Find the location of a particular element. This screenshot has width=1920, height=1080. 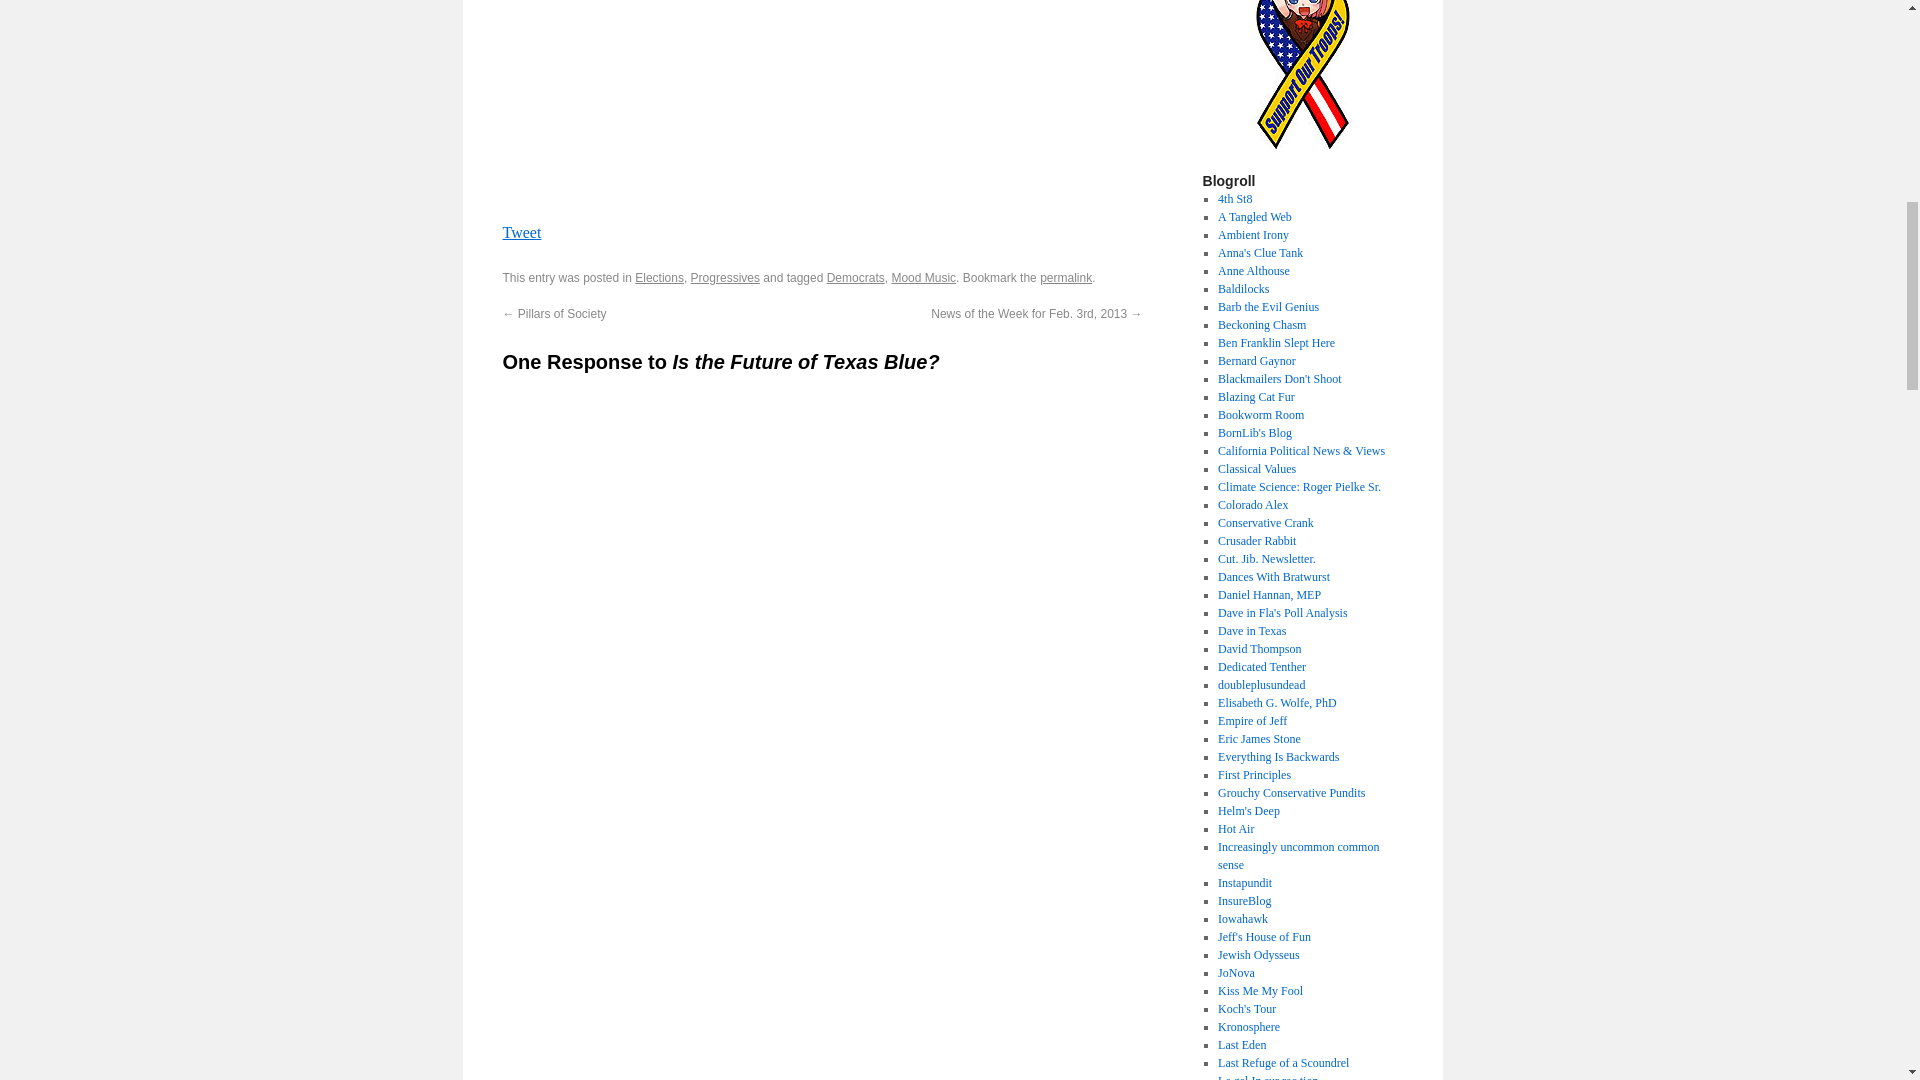

Permalink to Is the Future of Texas Blue? is located at coordinates (1066, 278).